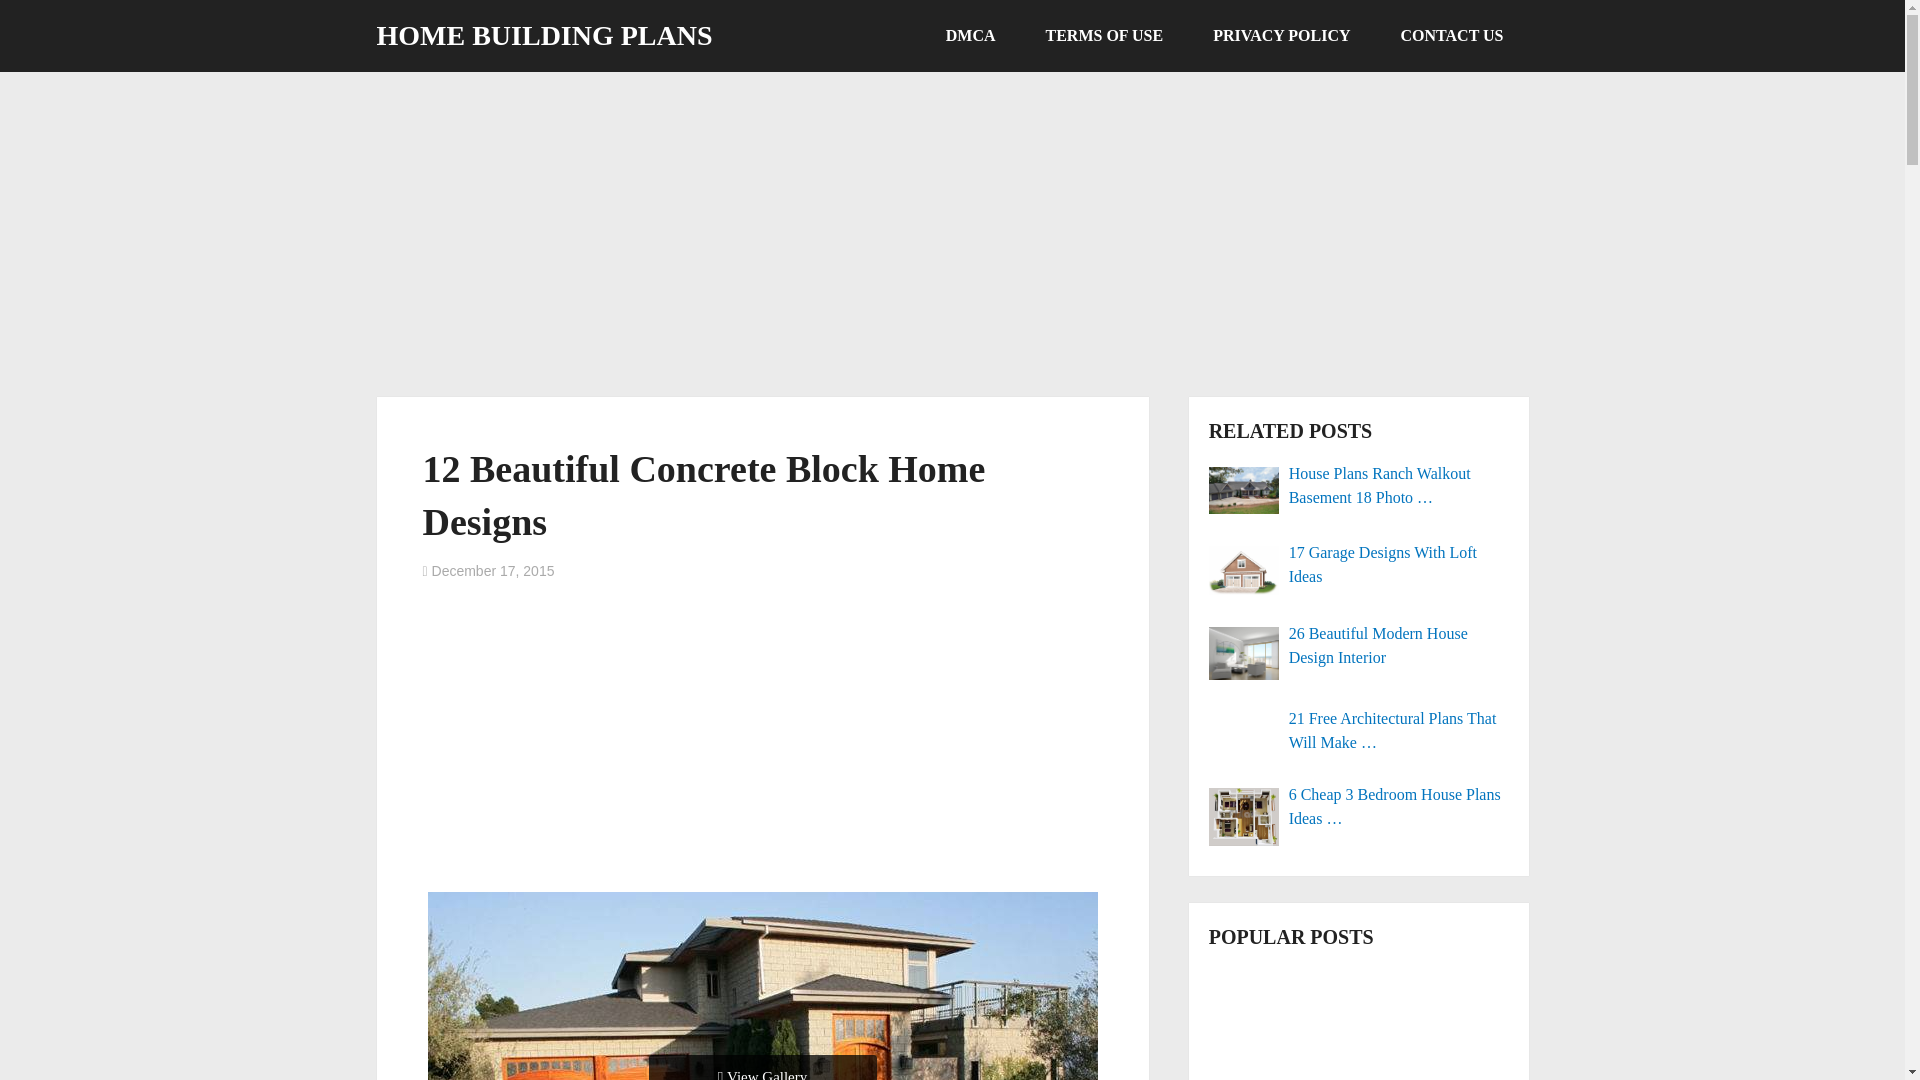 This screenshot has height=1080, width=1920. What do you see at coordinates (544, 35) in the screenshot?
I see `HOME BUILDING PLANS` at bounding box center [544, 35].